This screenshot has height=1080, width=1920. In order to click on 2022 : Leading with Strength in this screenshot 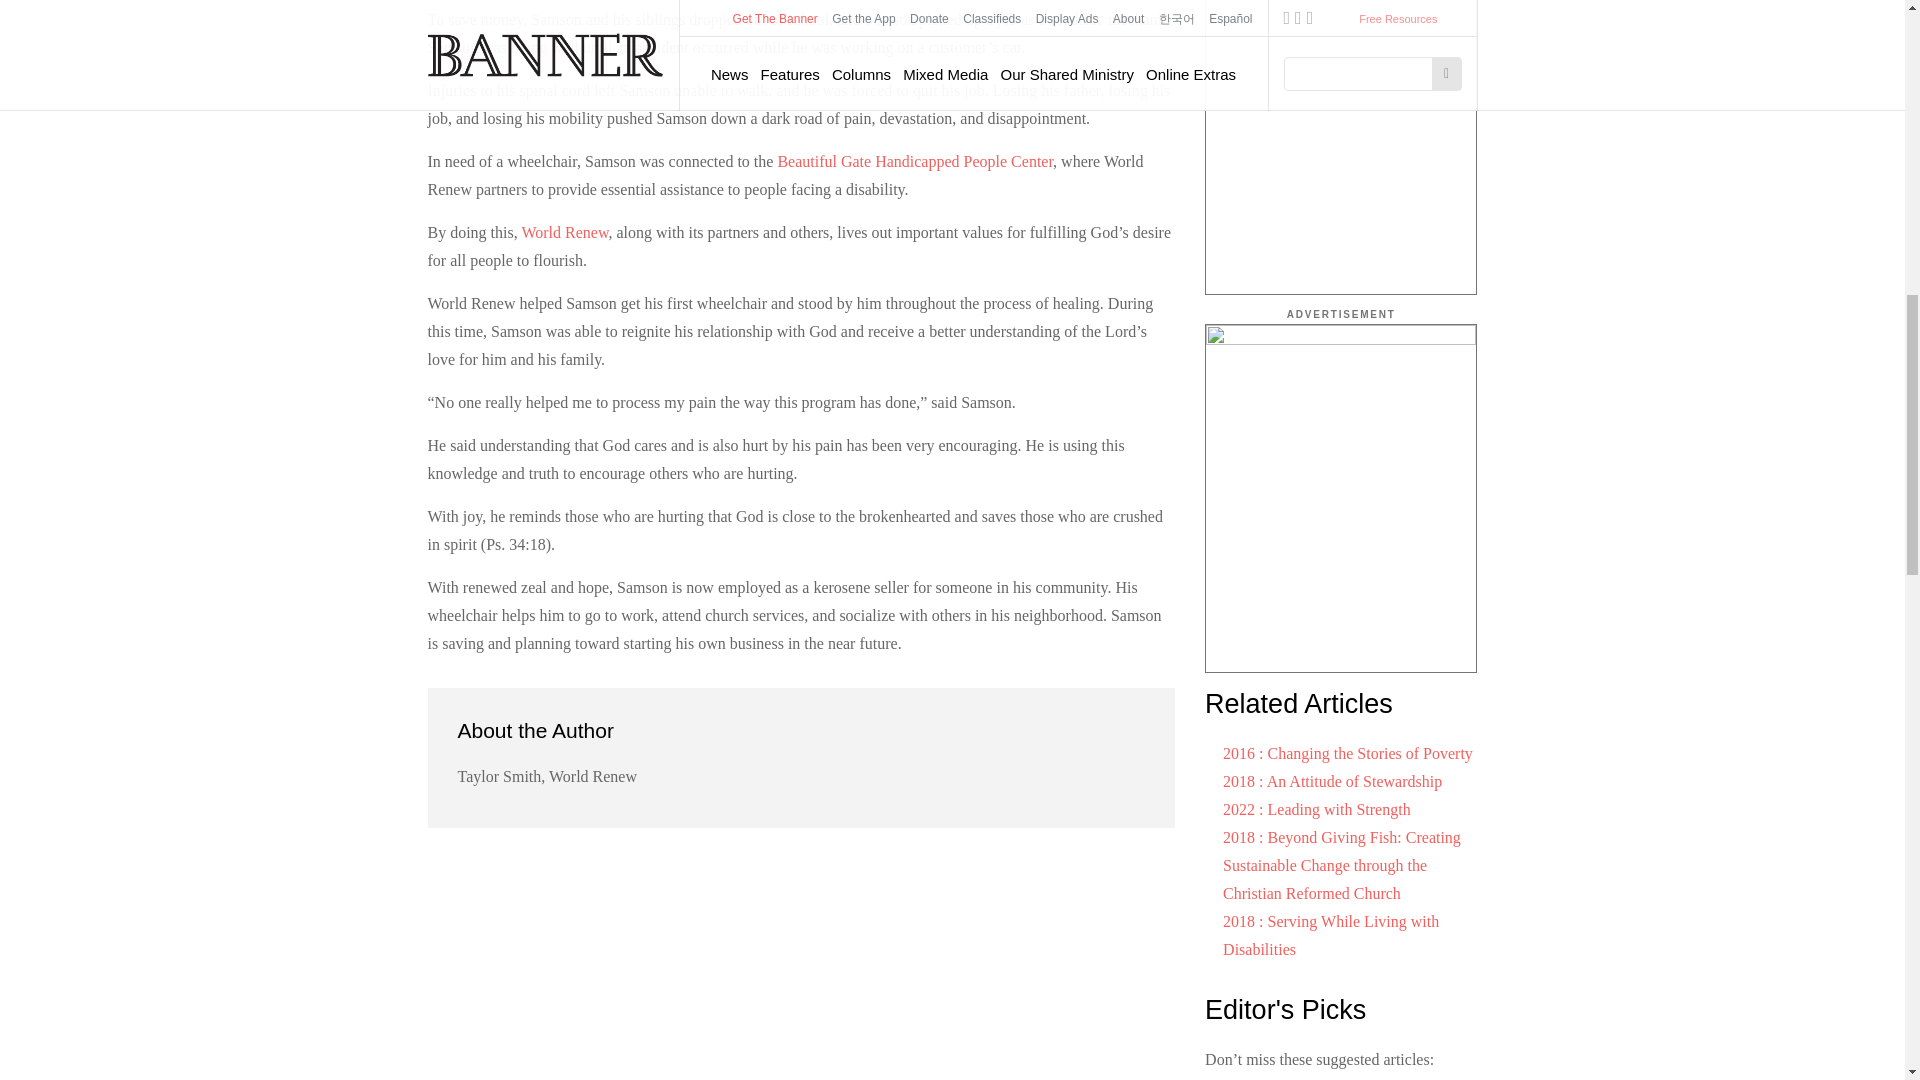, I will do `click(1317, 809)`.